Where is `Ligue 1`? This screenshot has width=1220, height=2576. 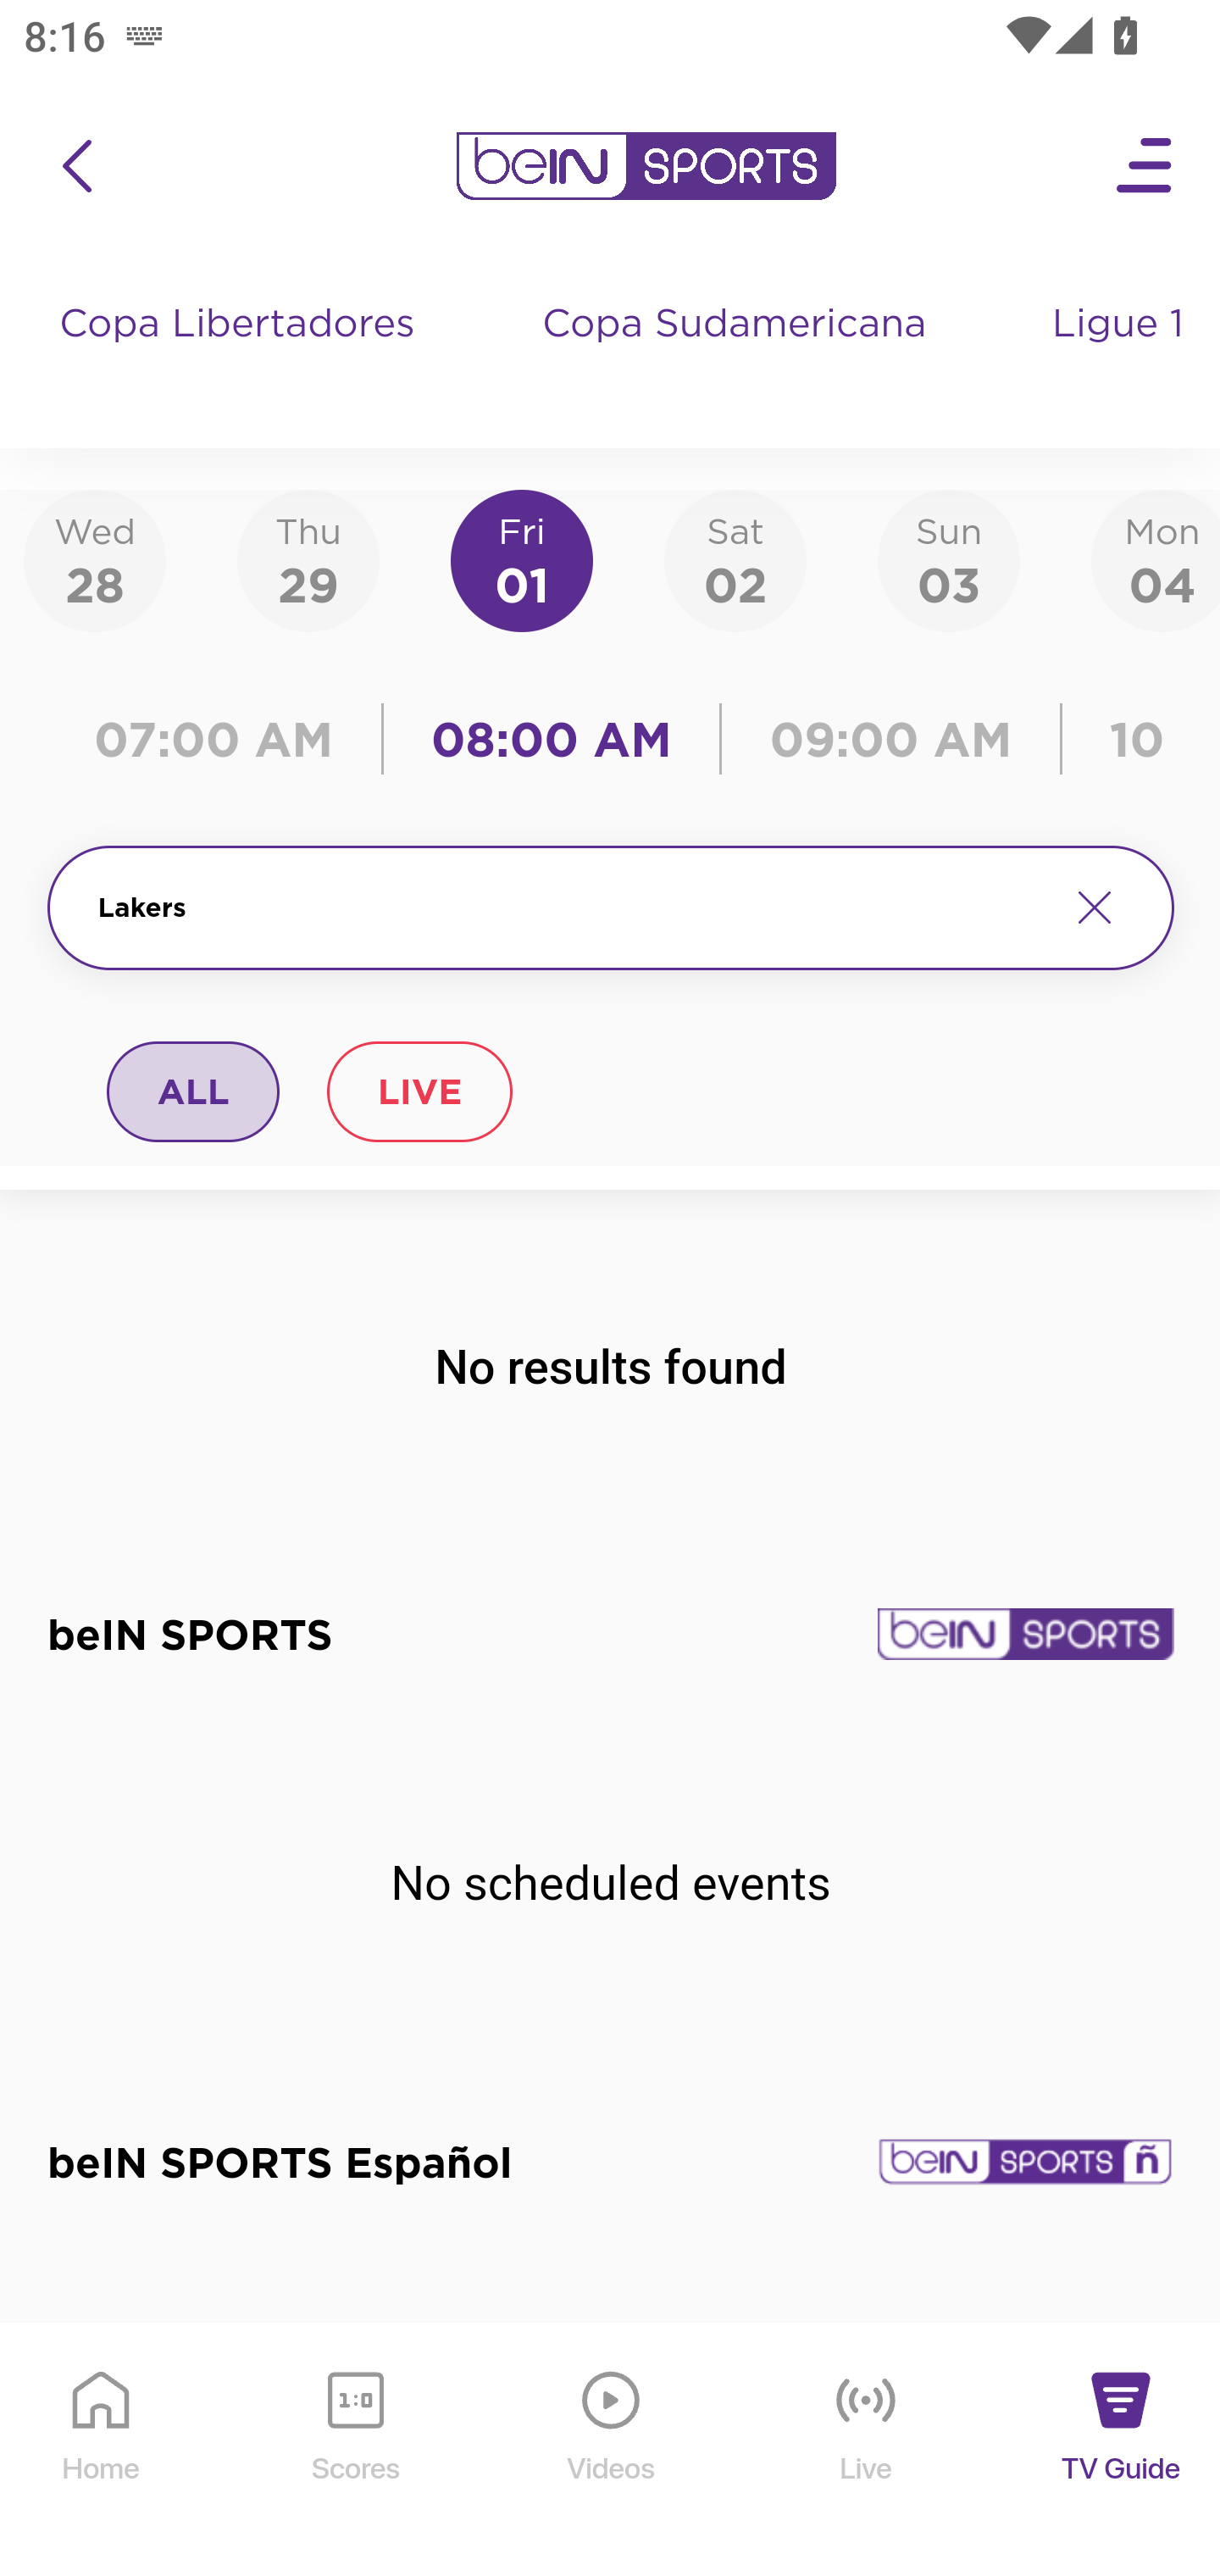 Ligue 1 is located at coordinates (1121, 356).